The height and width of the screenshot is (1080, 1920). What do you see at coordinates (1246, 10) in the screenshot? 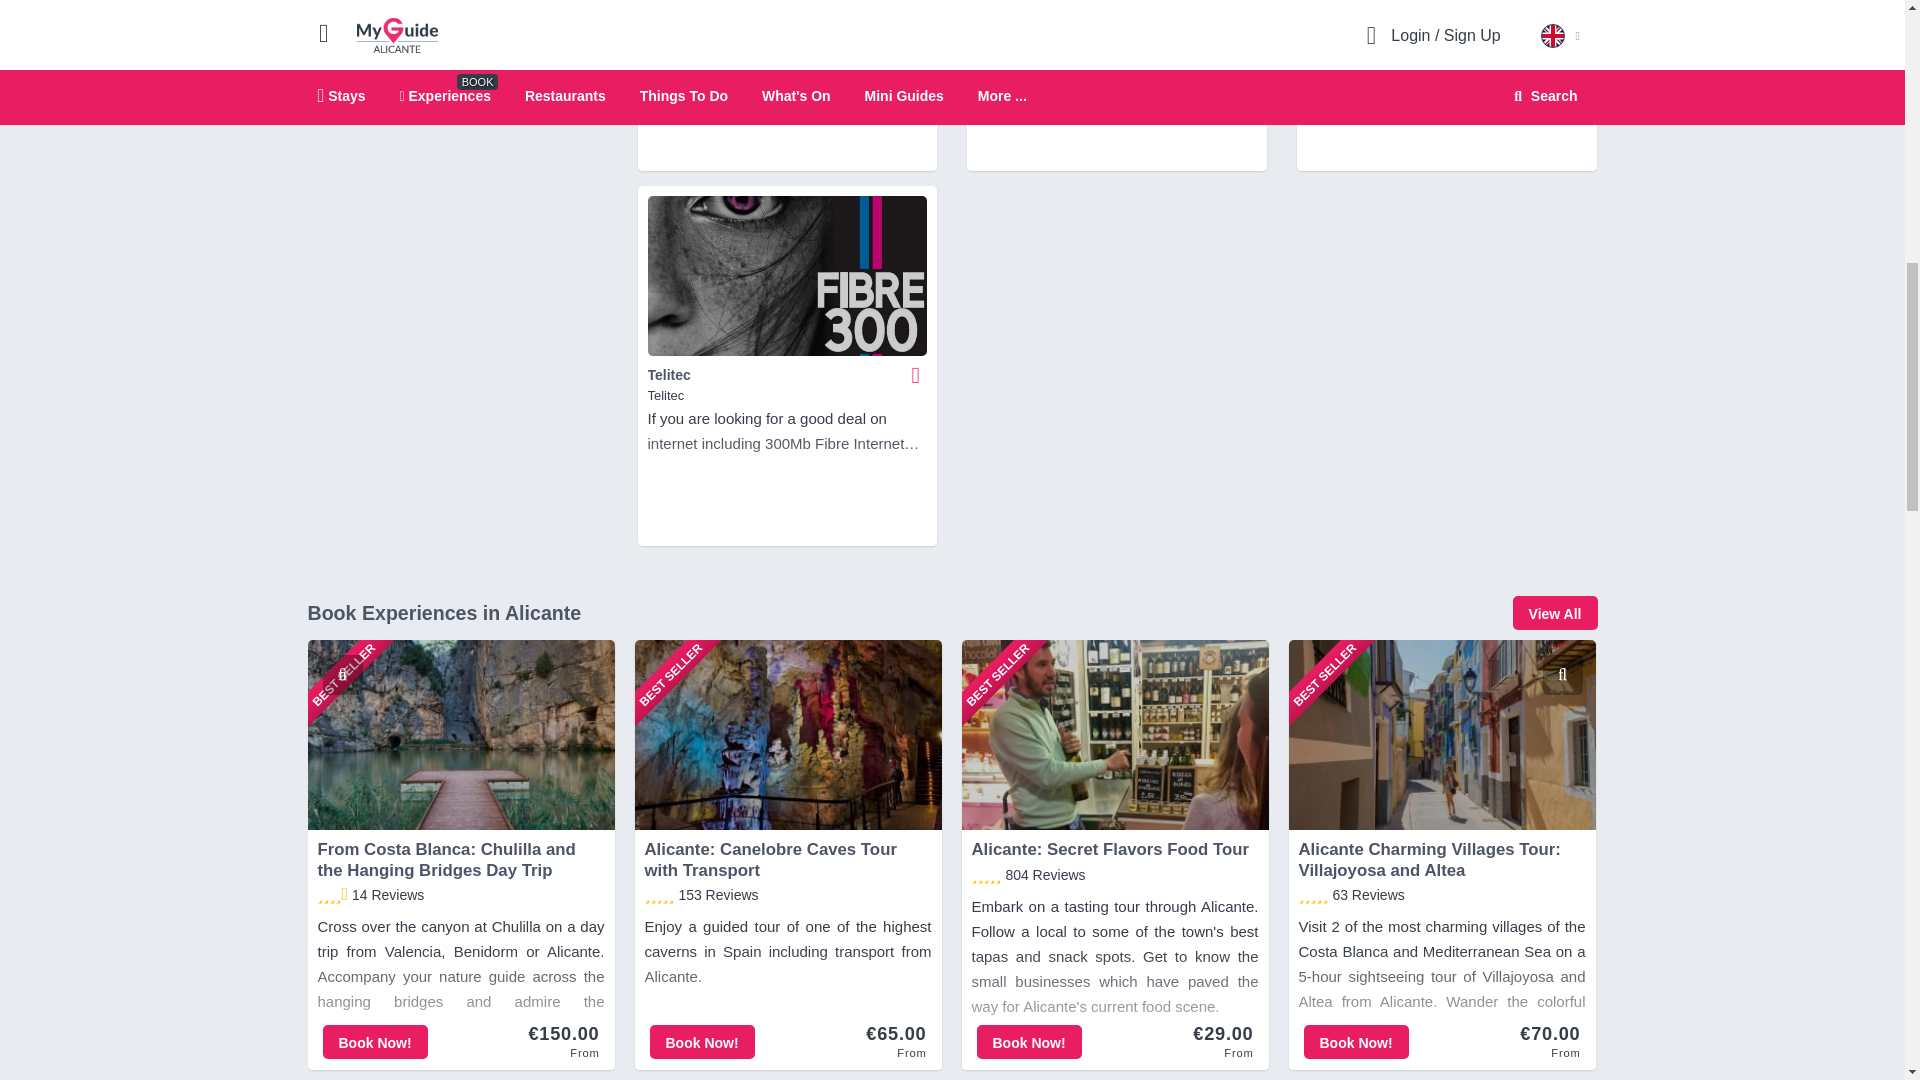
I see `Add to My Guide` at bounding box center [1246, 10].